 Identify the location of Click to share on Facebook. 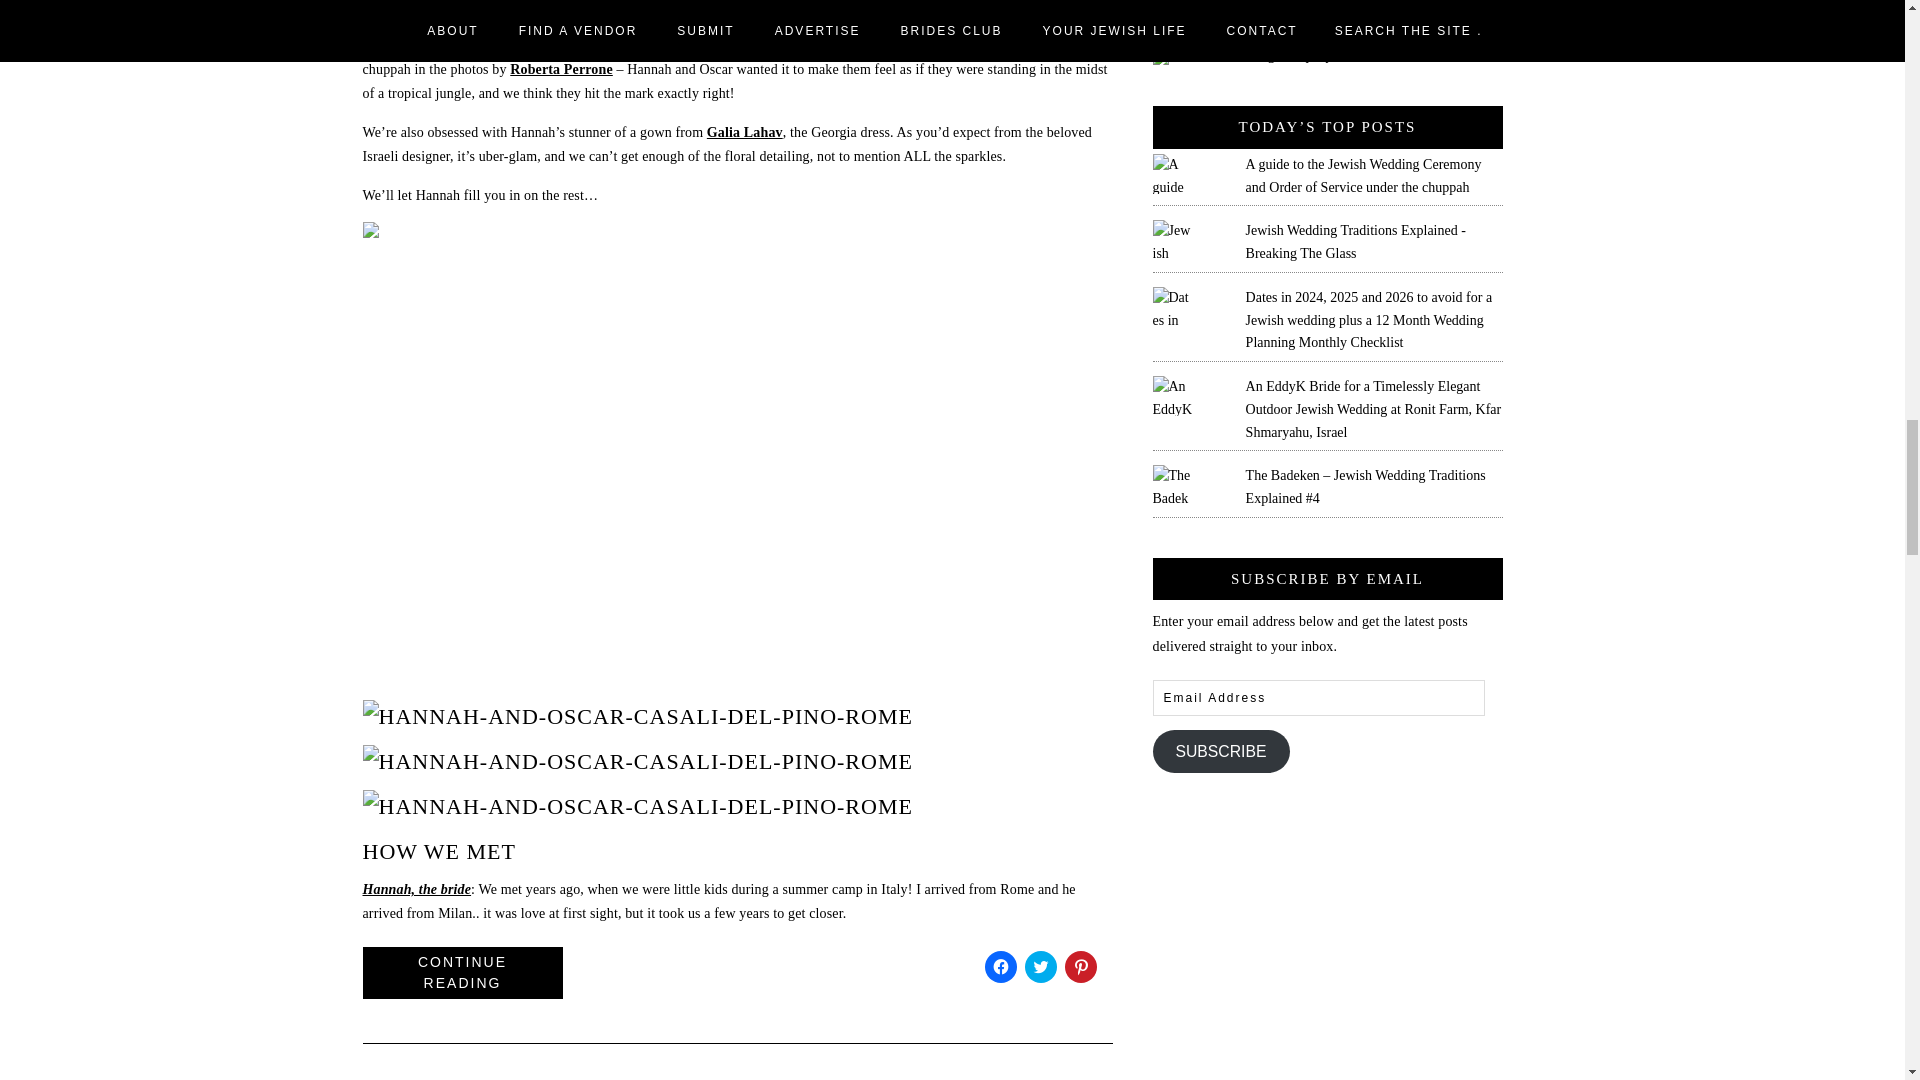
(999, 966).